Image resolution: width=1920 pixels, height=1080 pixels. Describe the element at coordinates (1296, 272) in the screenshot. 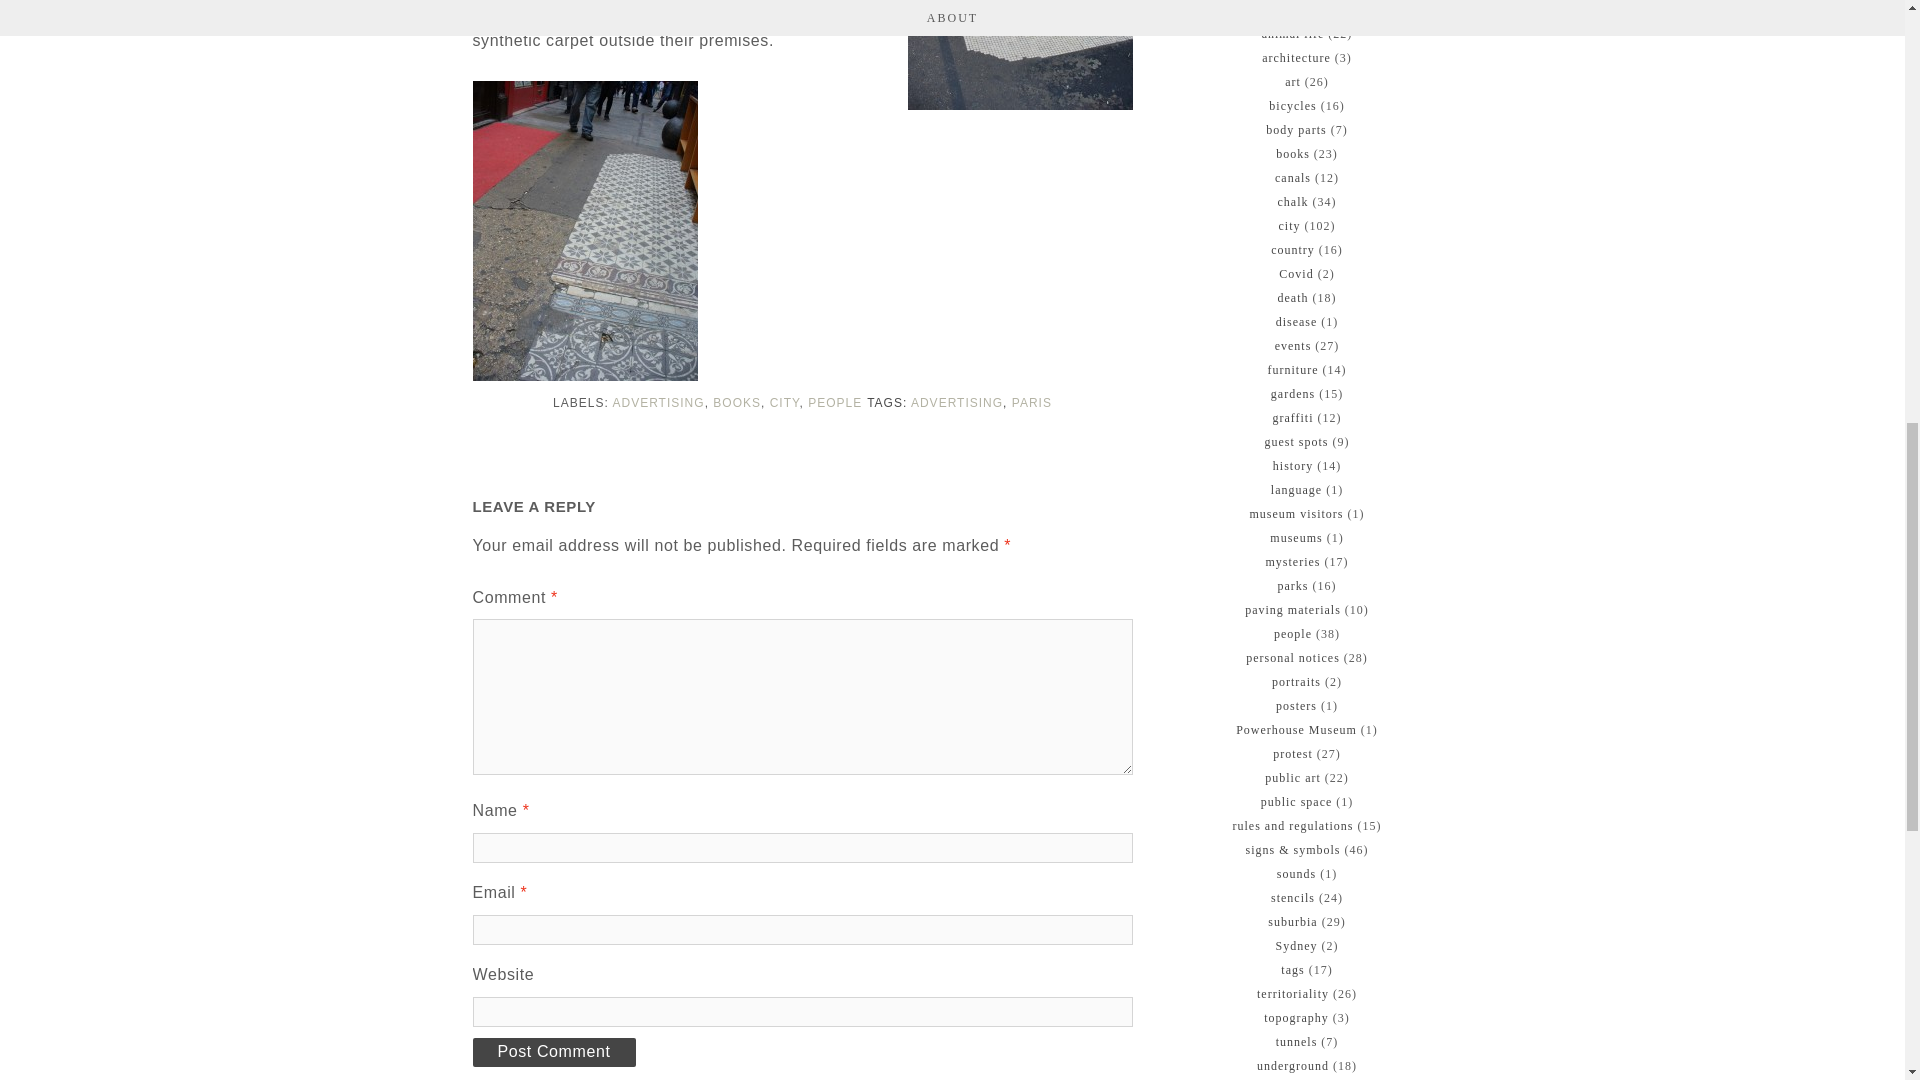

I see `Covid` at that location.